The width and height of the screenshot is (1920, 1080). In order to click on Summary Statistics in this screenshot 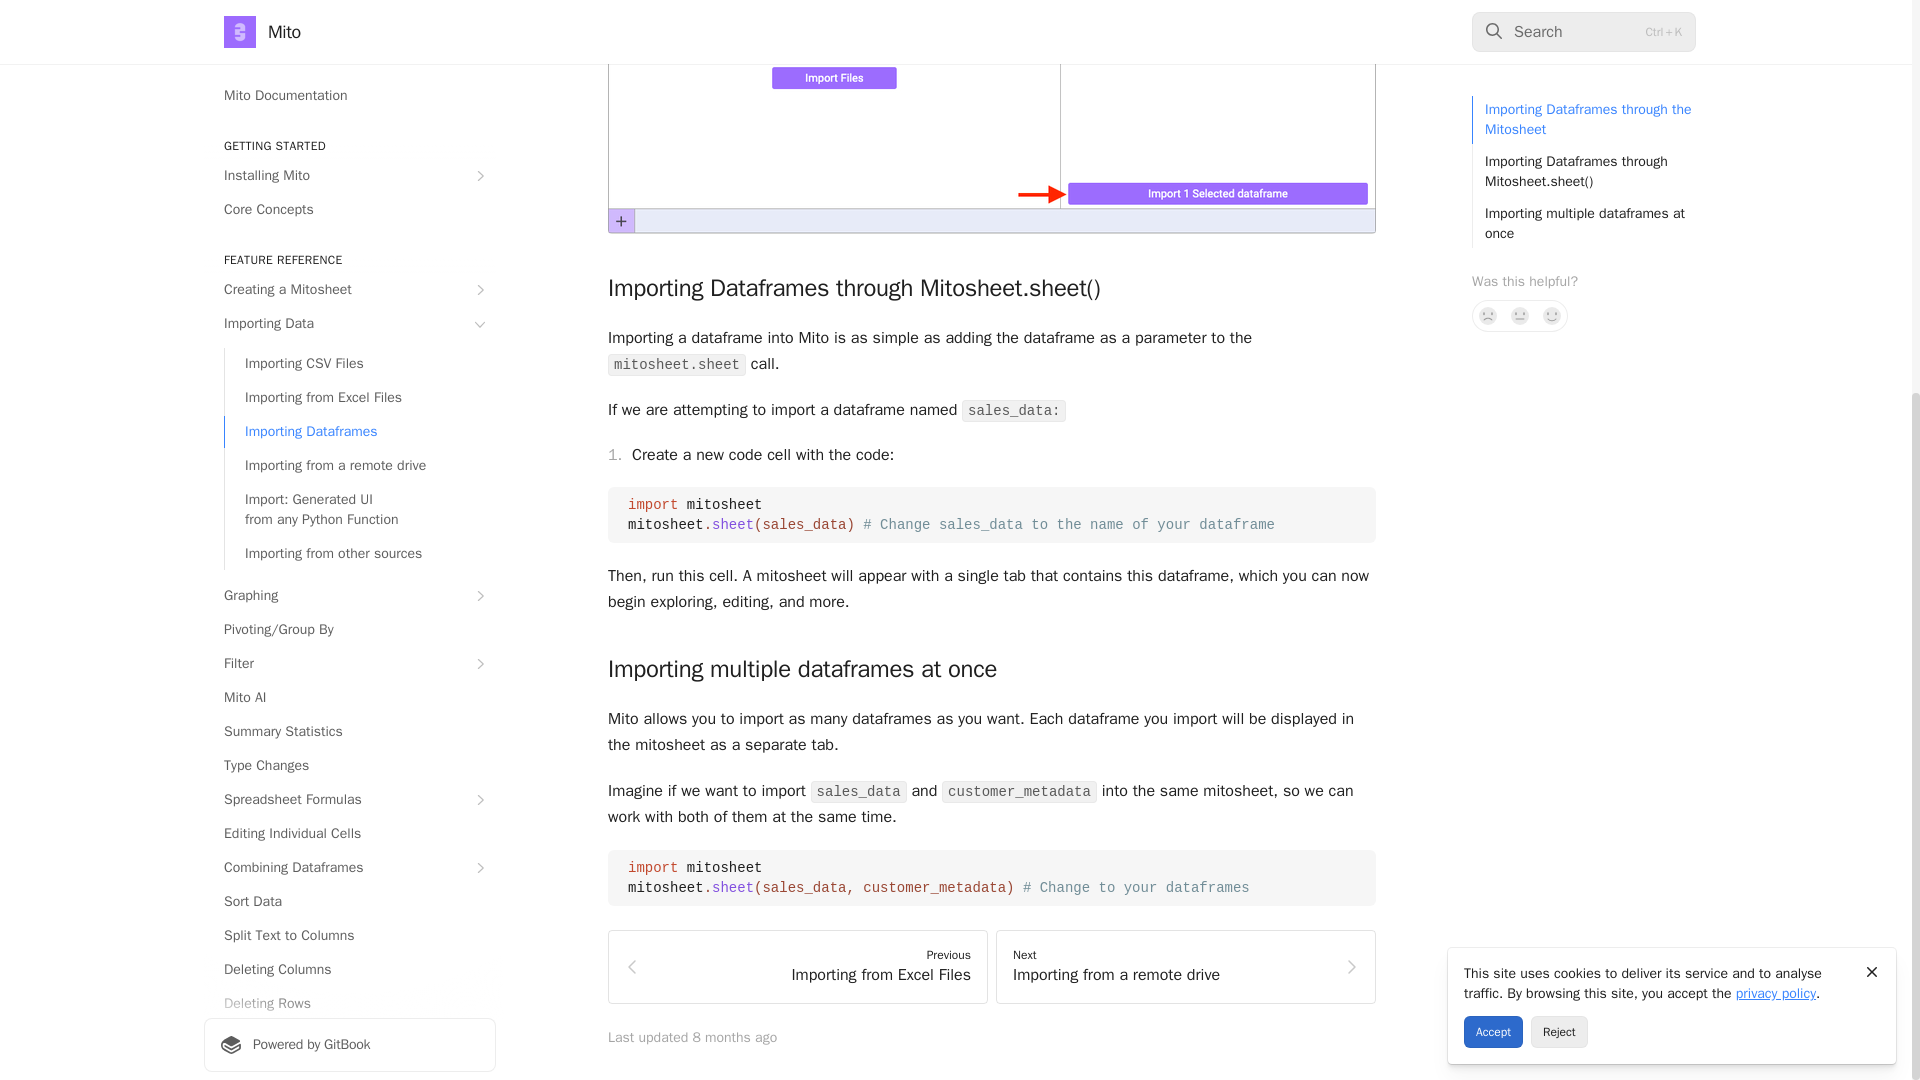, I will do `click(349, 112)`.